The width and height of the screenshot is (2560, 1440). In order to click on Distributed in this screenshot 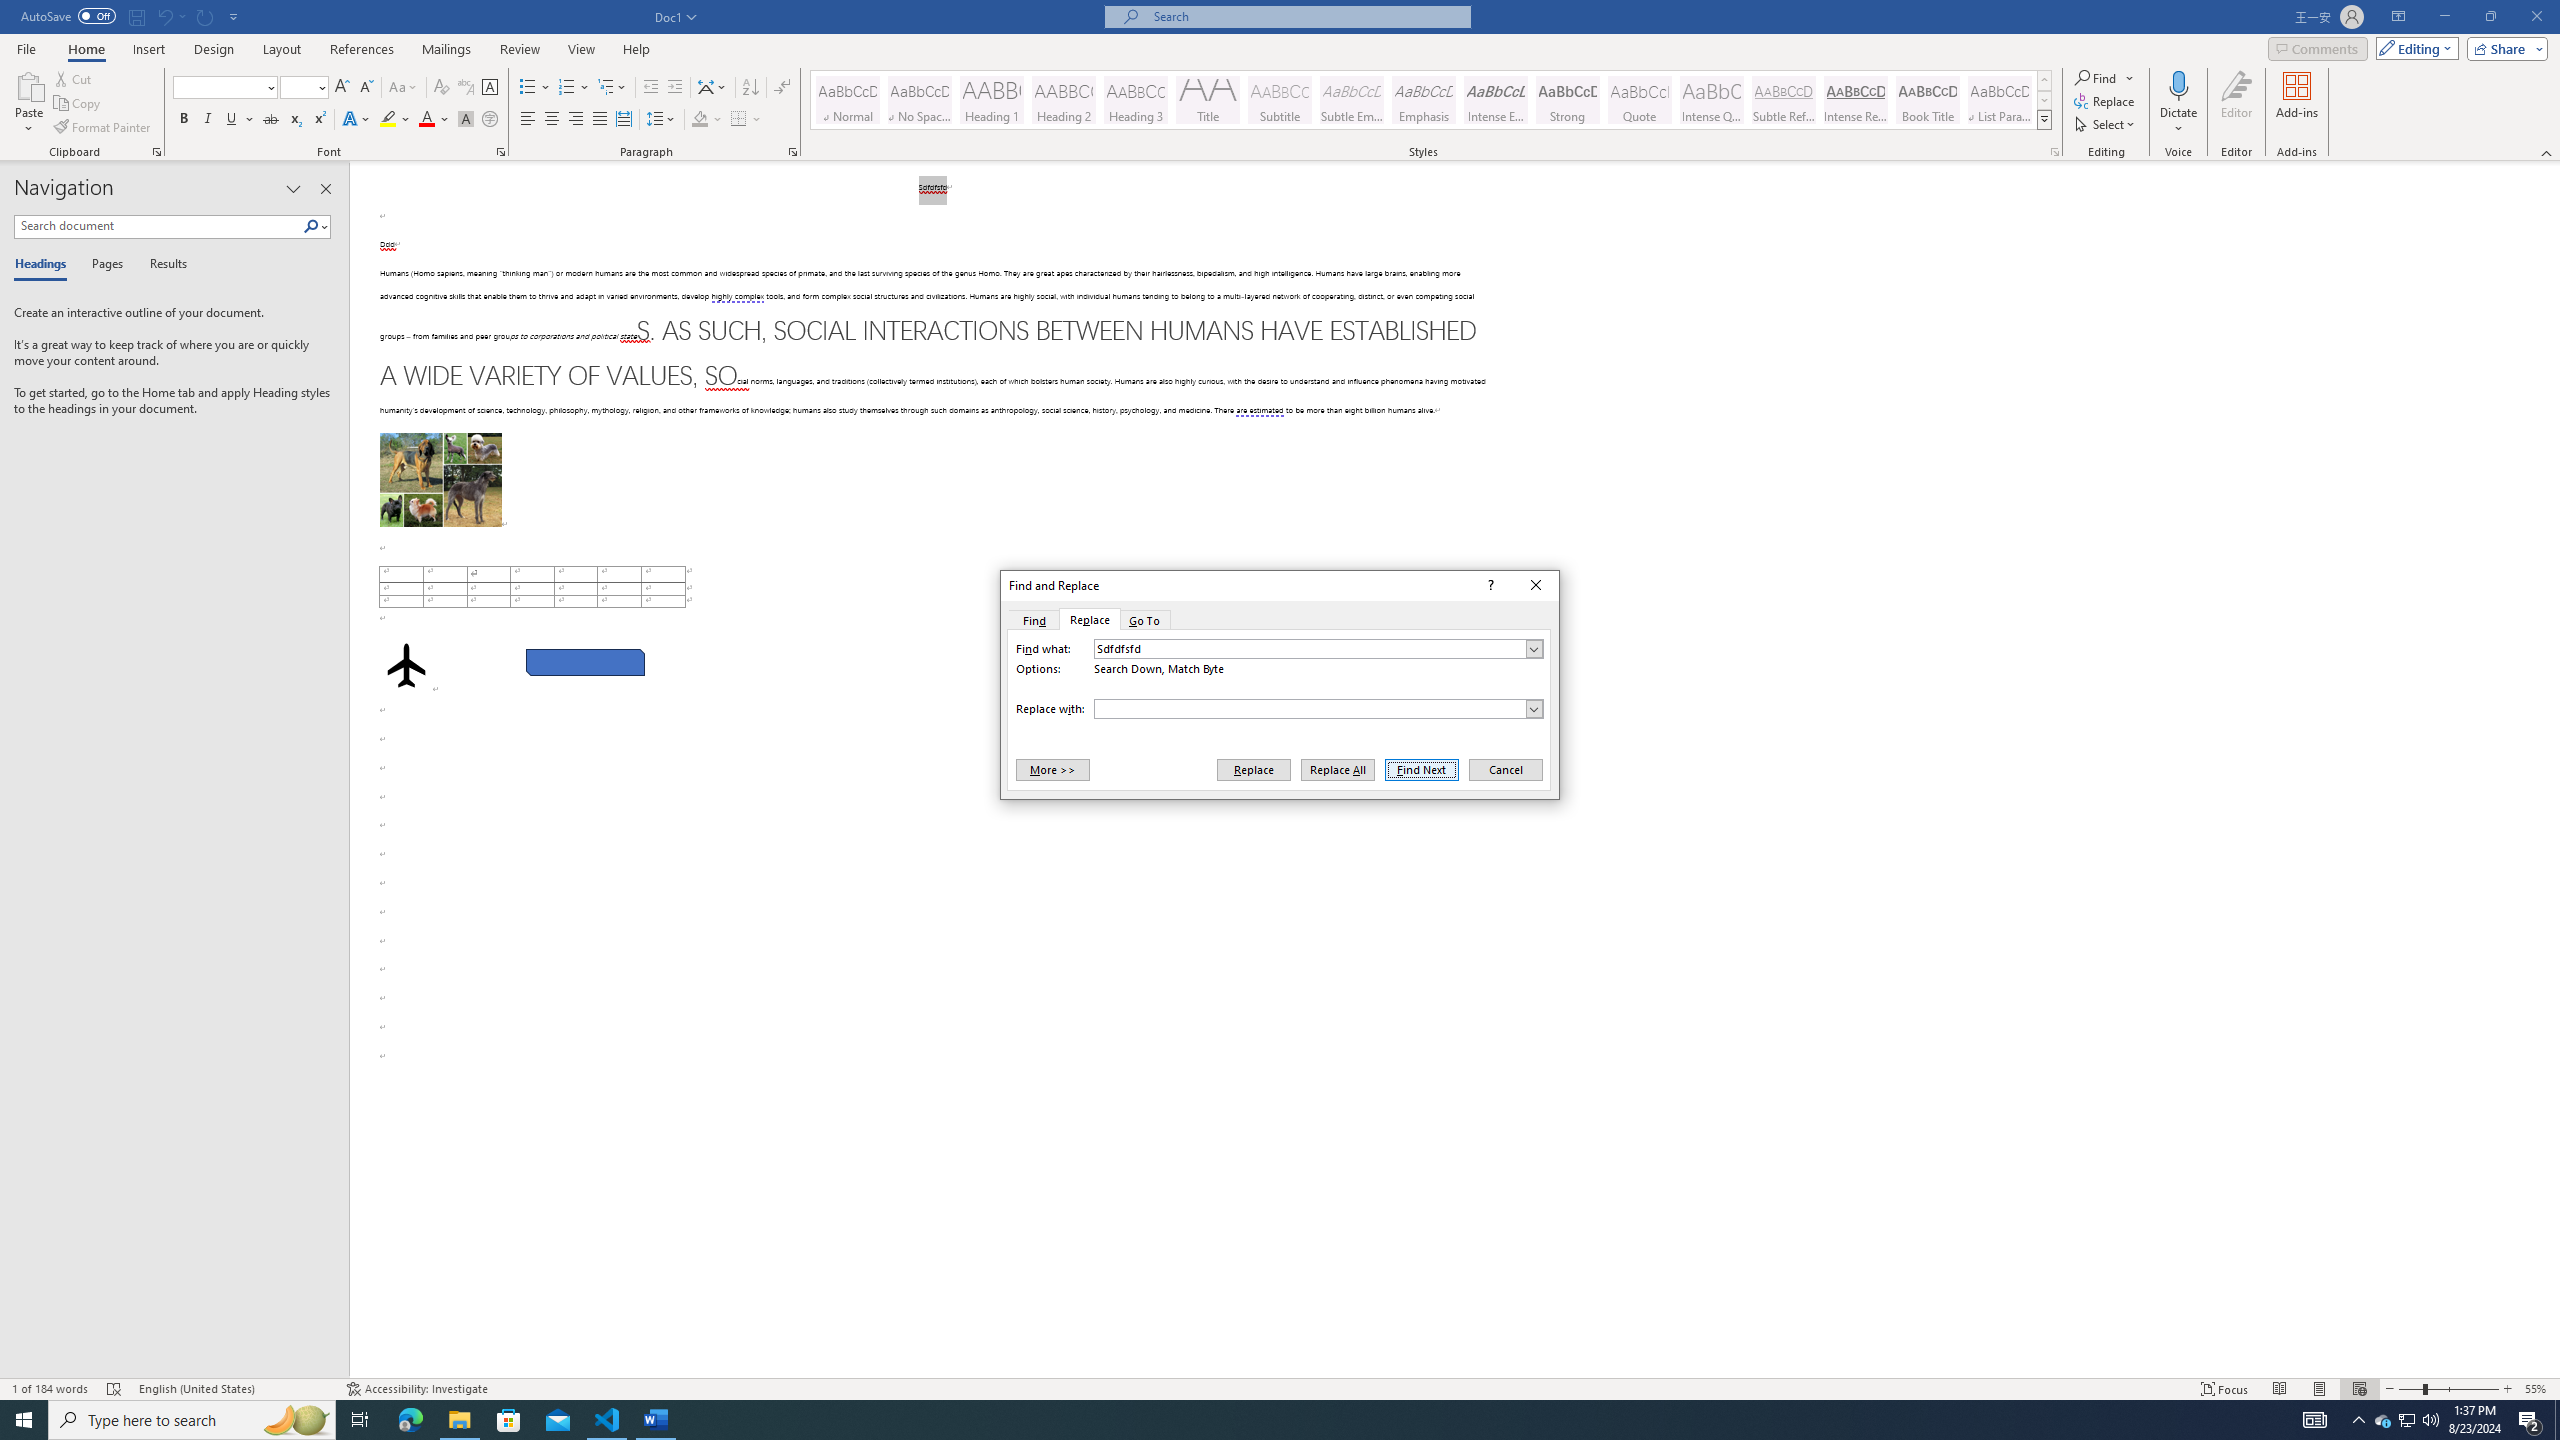, I will do `click(622, 120)`.